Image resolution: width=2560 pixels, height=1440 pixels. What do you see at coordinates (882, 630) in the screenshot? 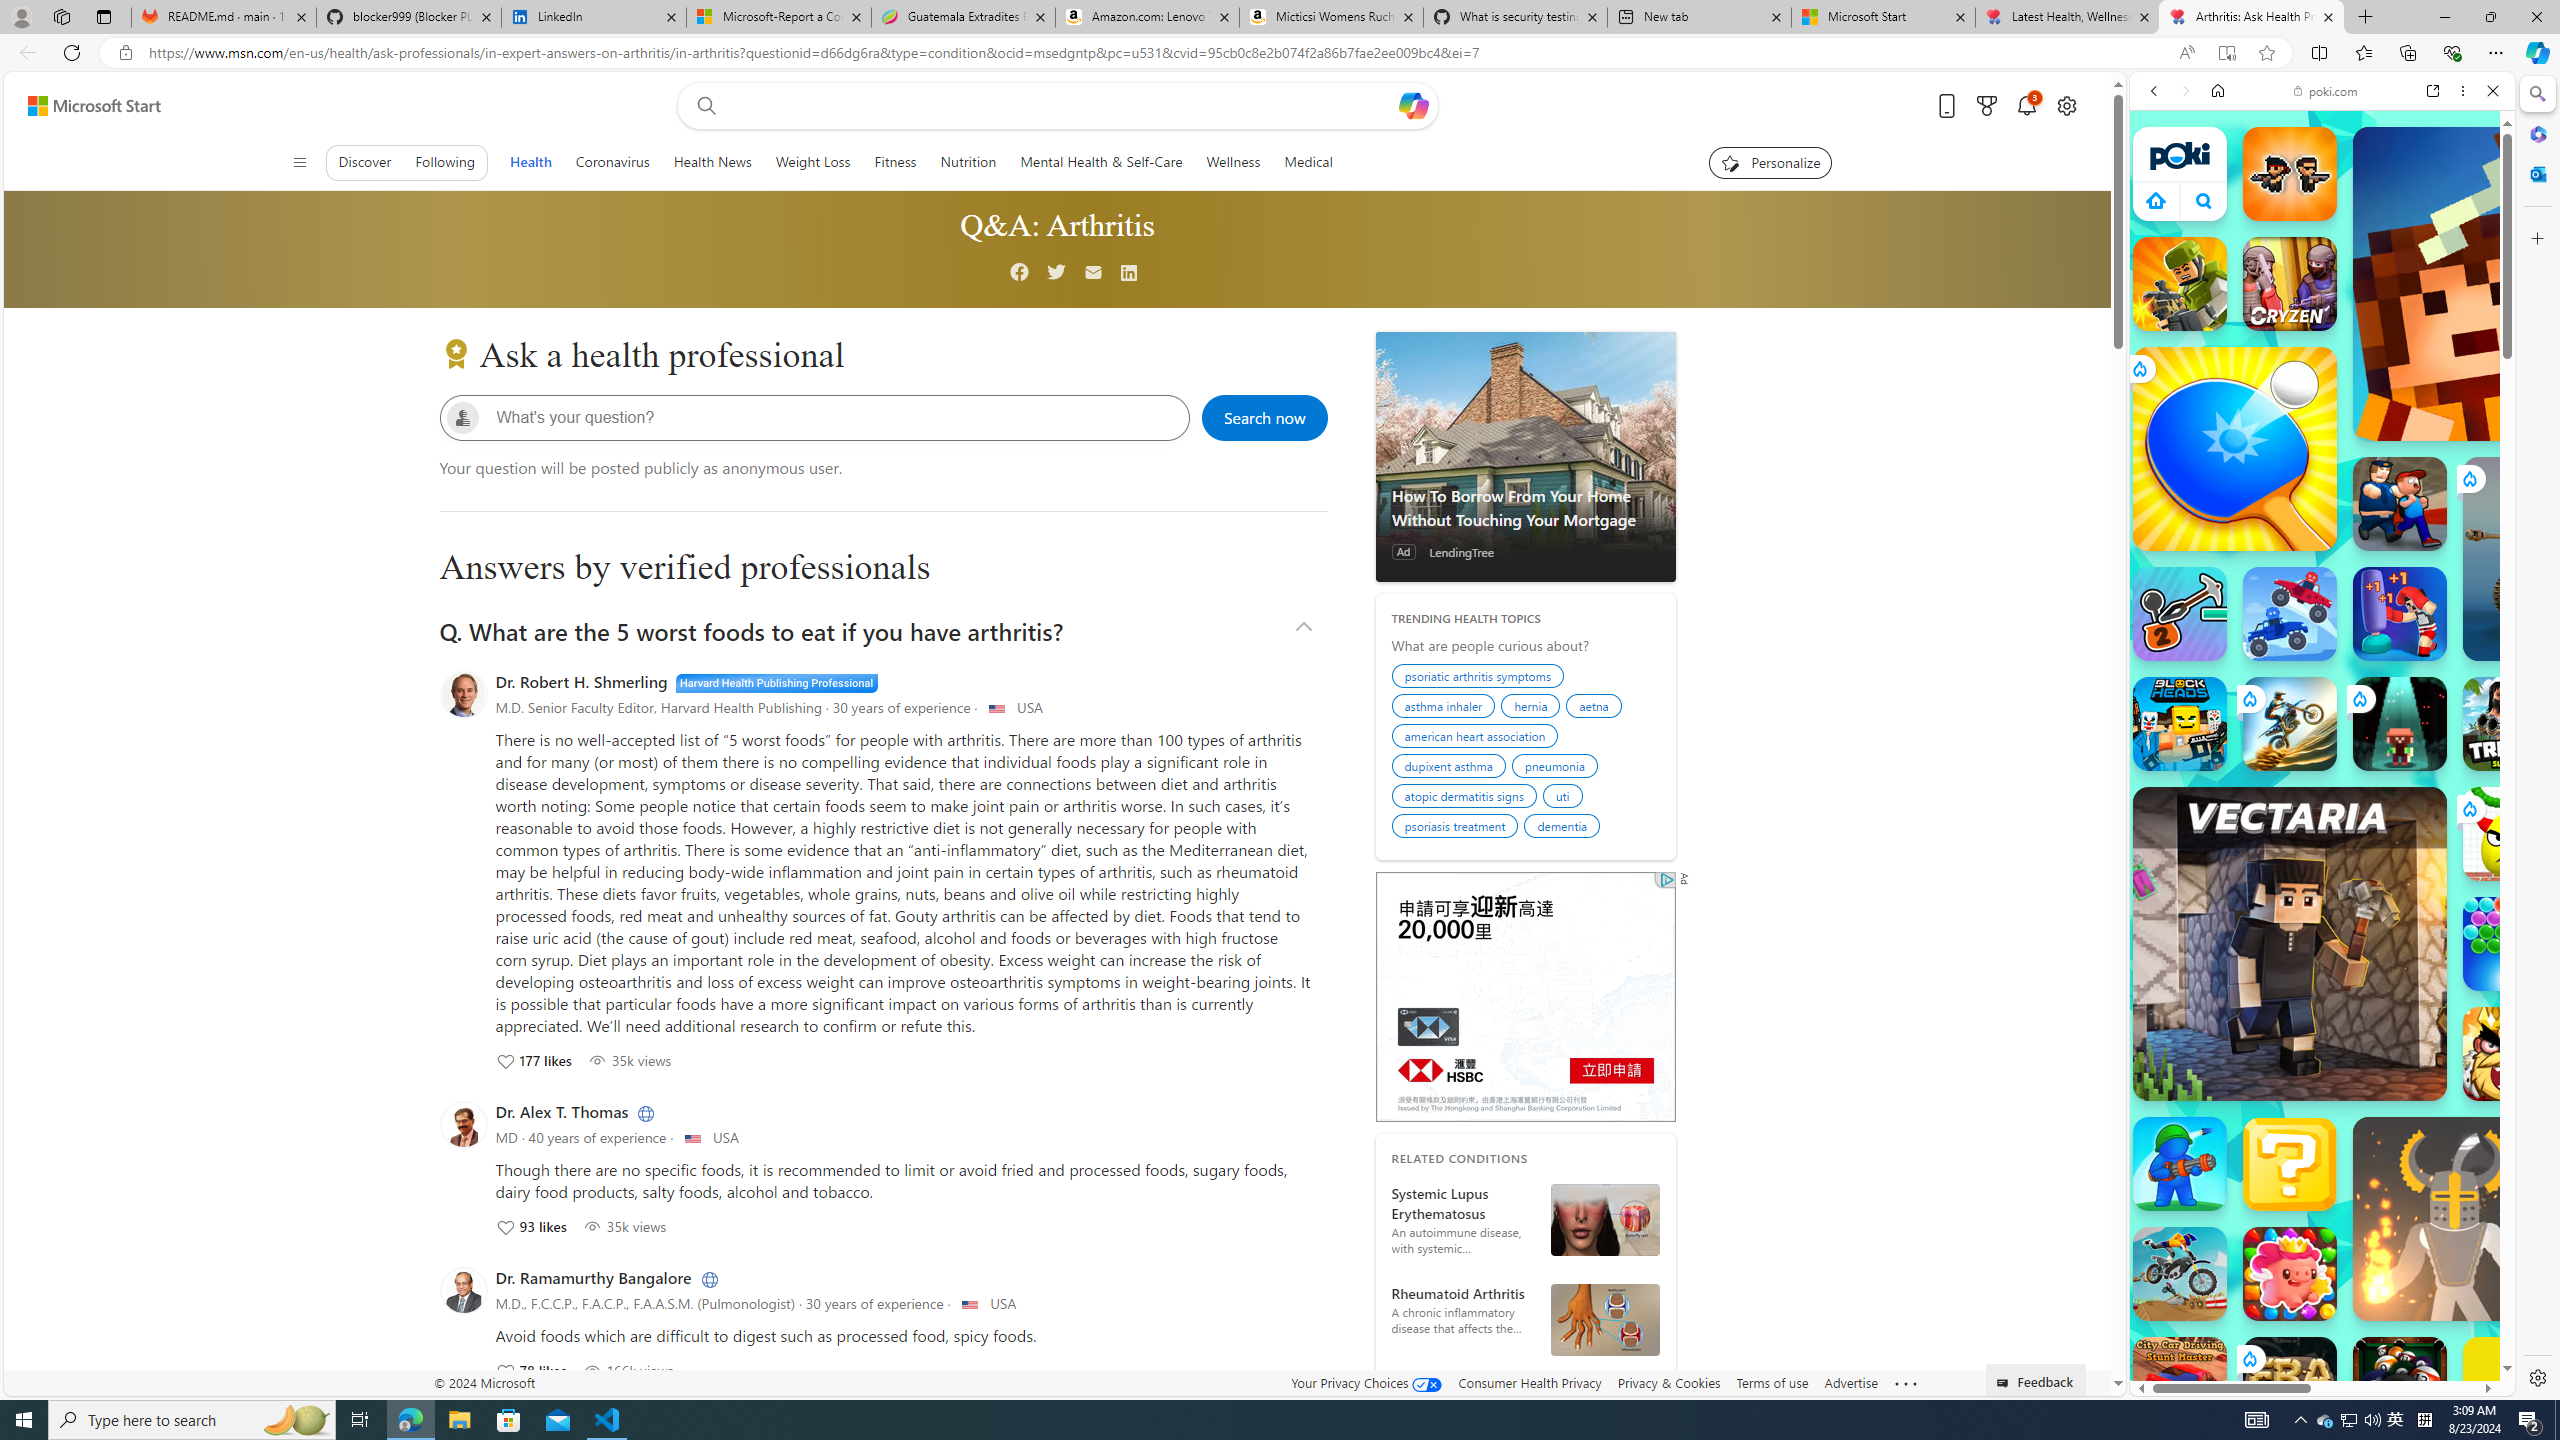
I see `Q. What are the 5 worst foods to eat if you have arthritis?` at bounding box center [882, 630].